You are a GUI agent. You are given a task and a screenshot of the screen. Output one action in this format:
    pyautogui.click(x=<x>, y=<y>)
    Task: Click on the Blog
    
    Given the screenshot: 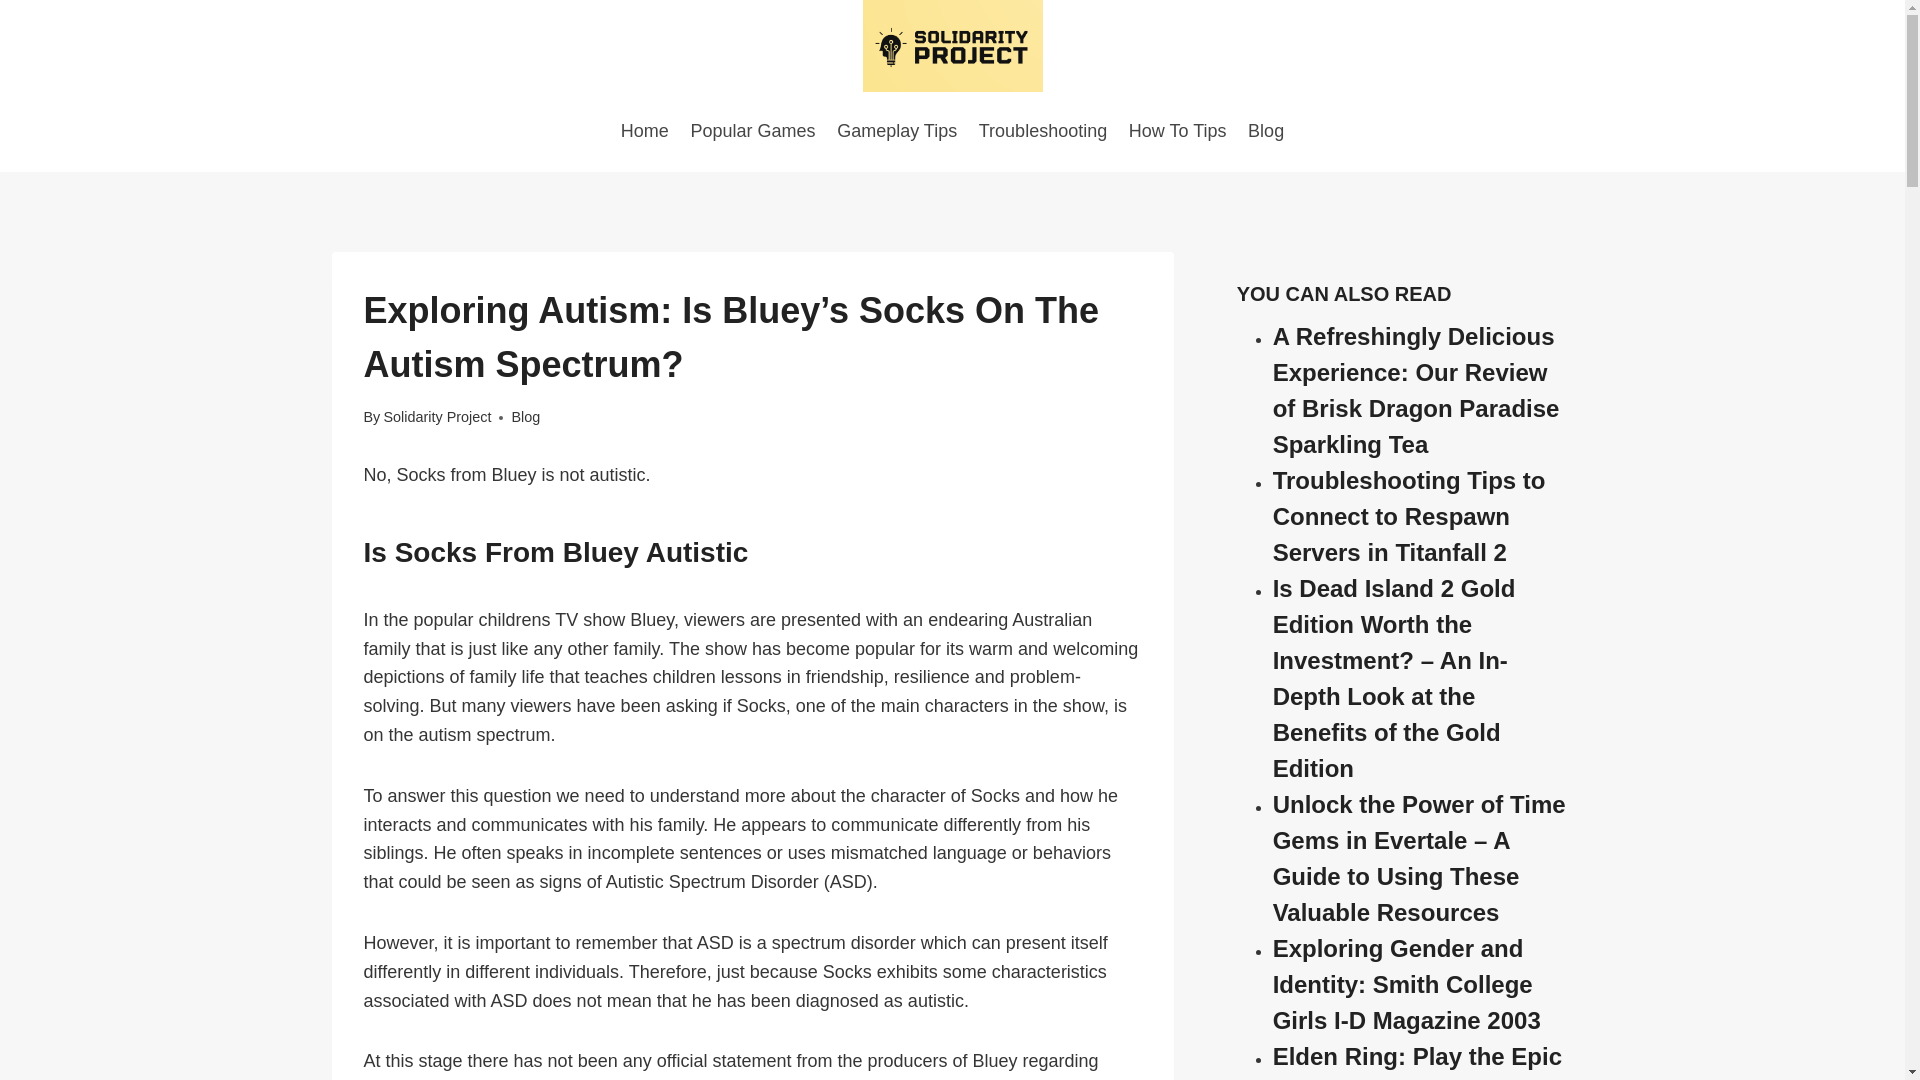 What is the action you would take?
    pyautogui.click(x=524, y=417)
    